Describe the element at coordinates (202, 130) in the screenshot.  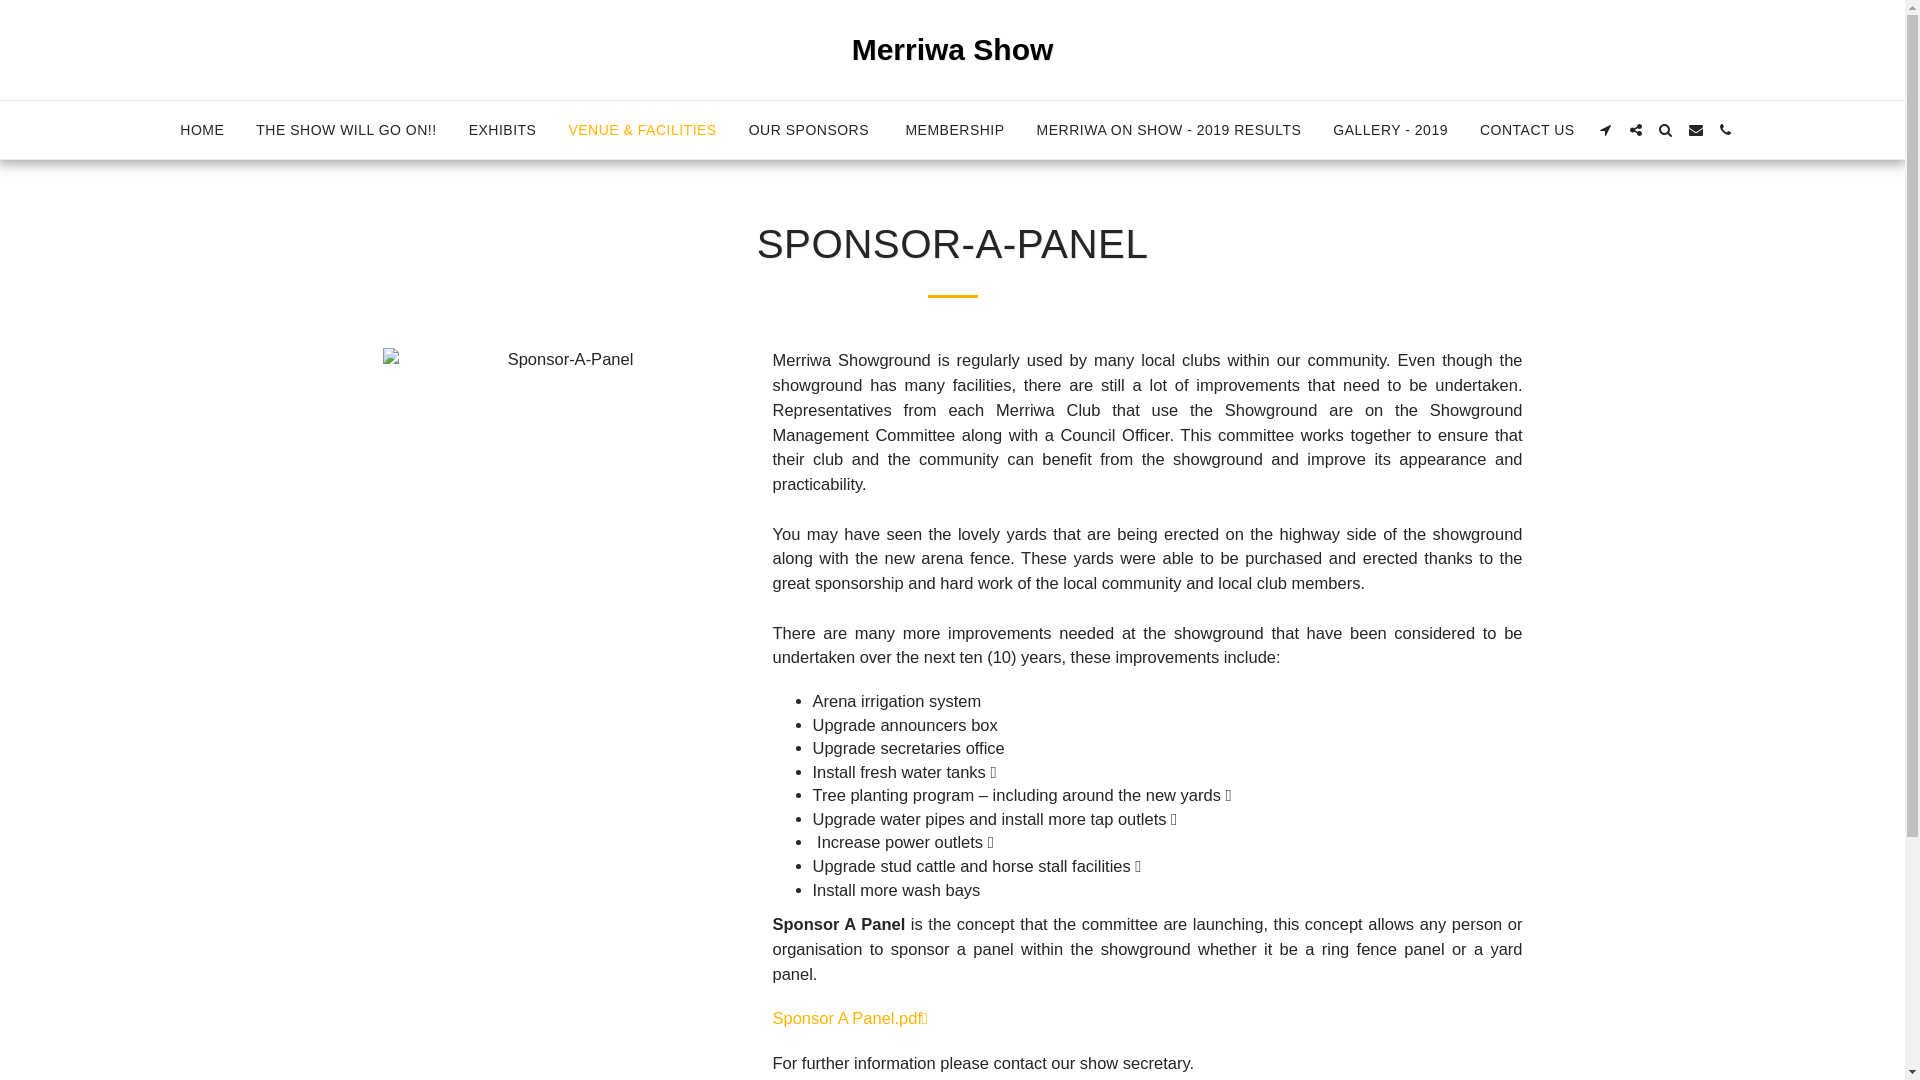
I see `HOME` at that location.